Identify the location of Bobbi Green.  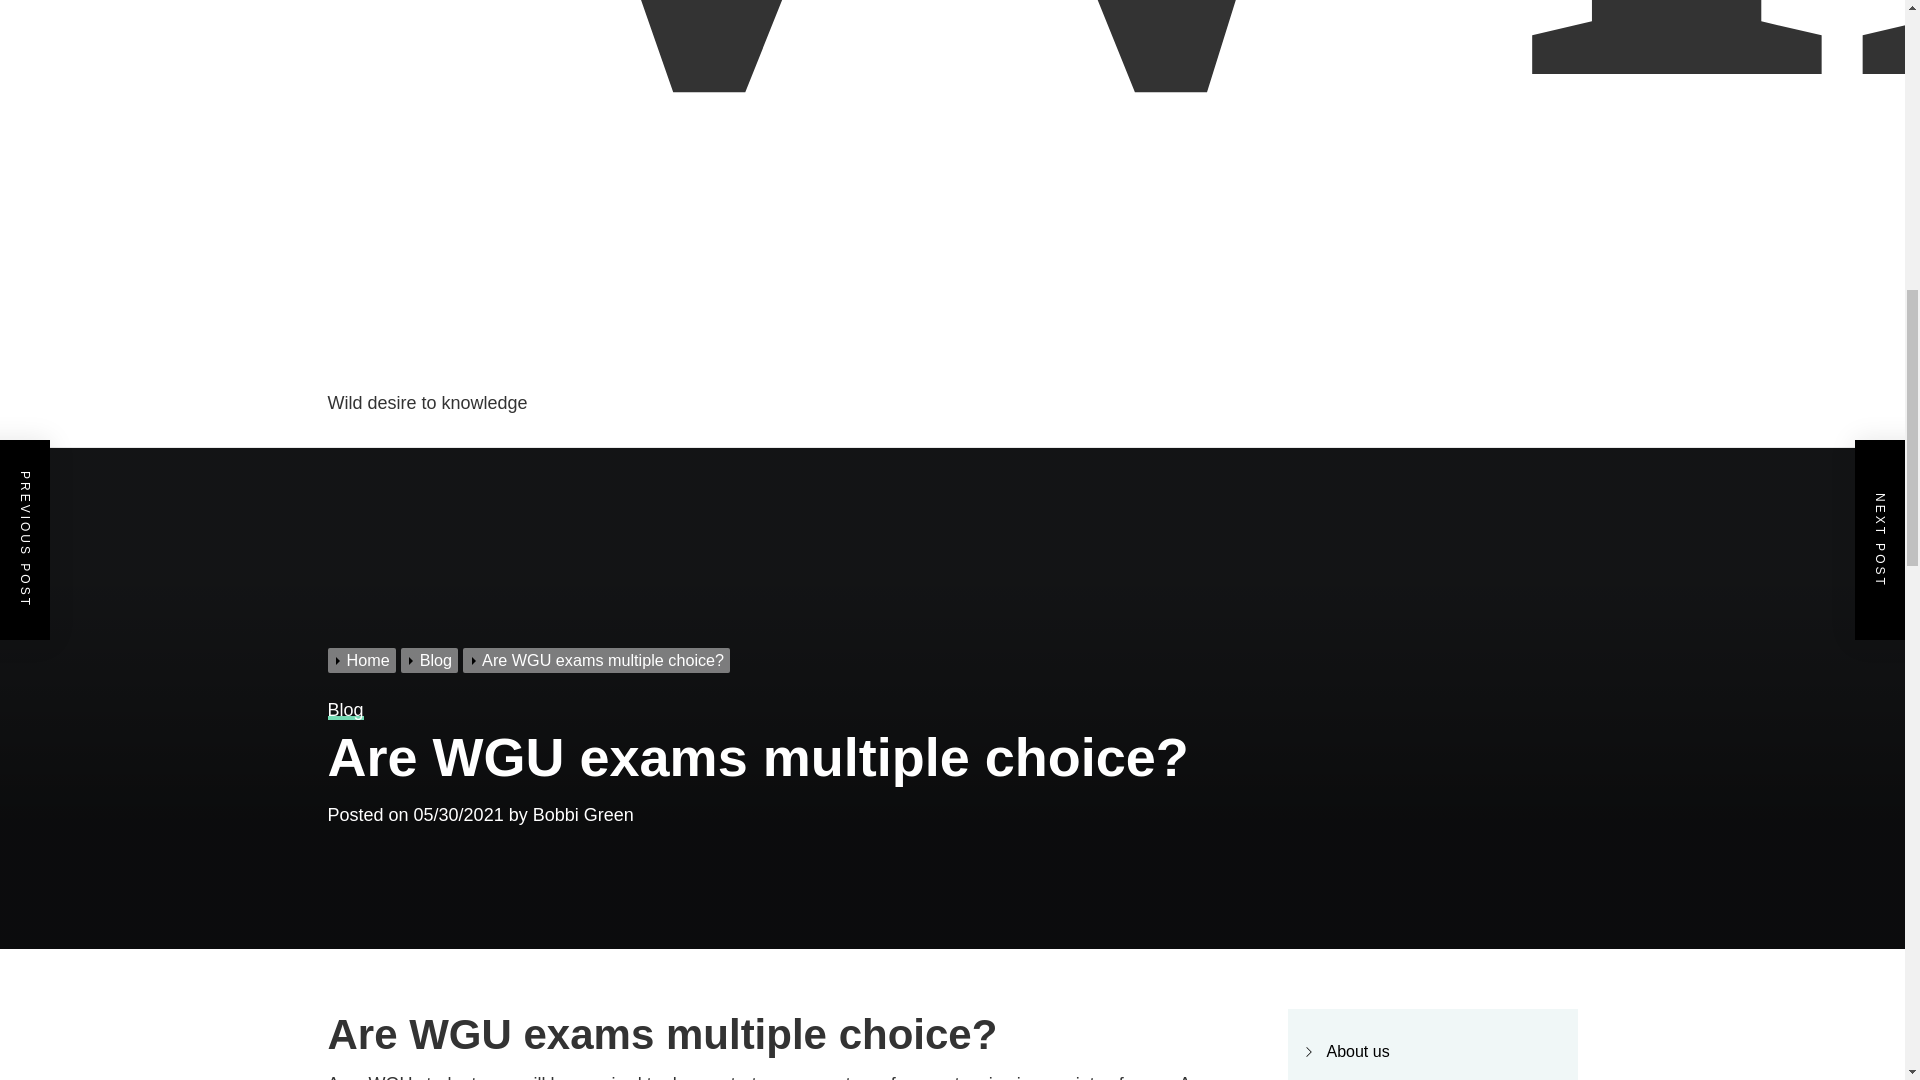
(583, 814).